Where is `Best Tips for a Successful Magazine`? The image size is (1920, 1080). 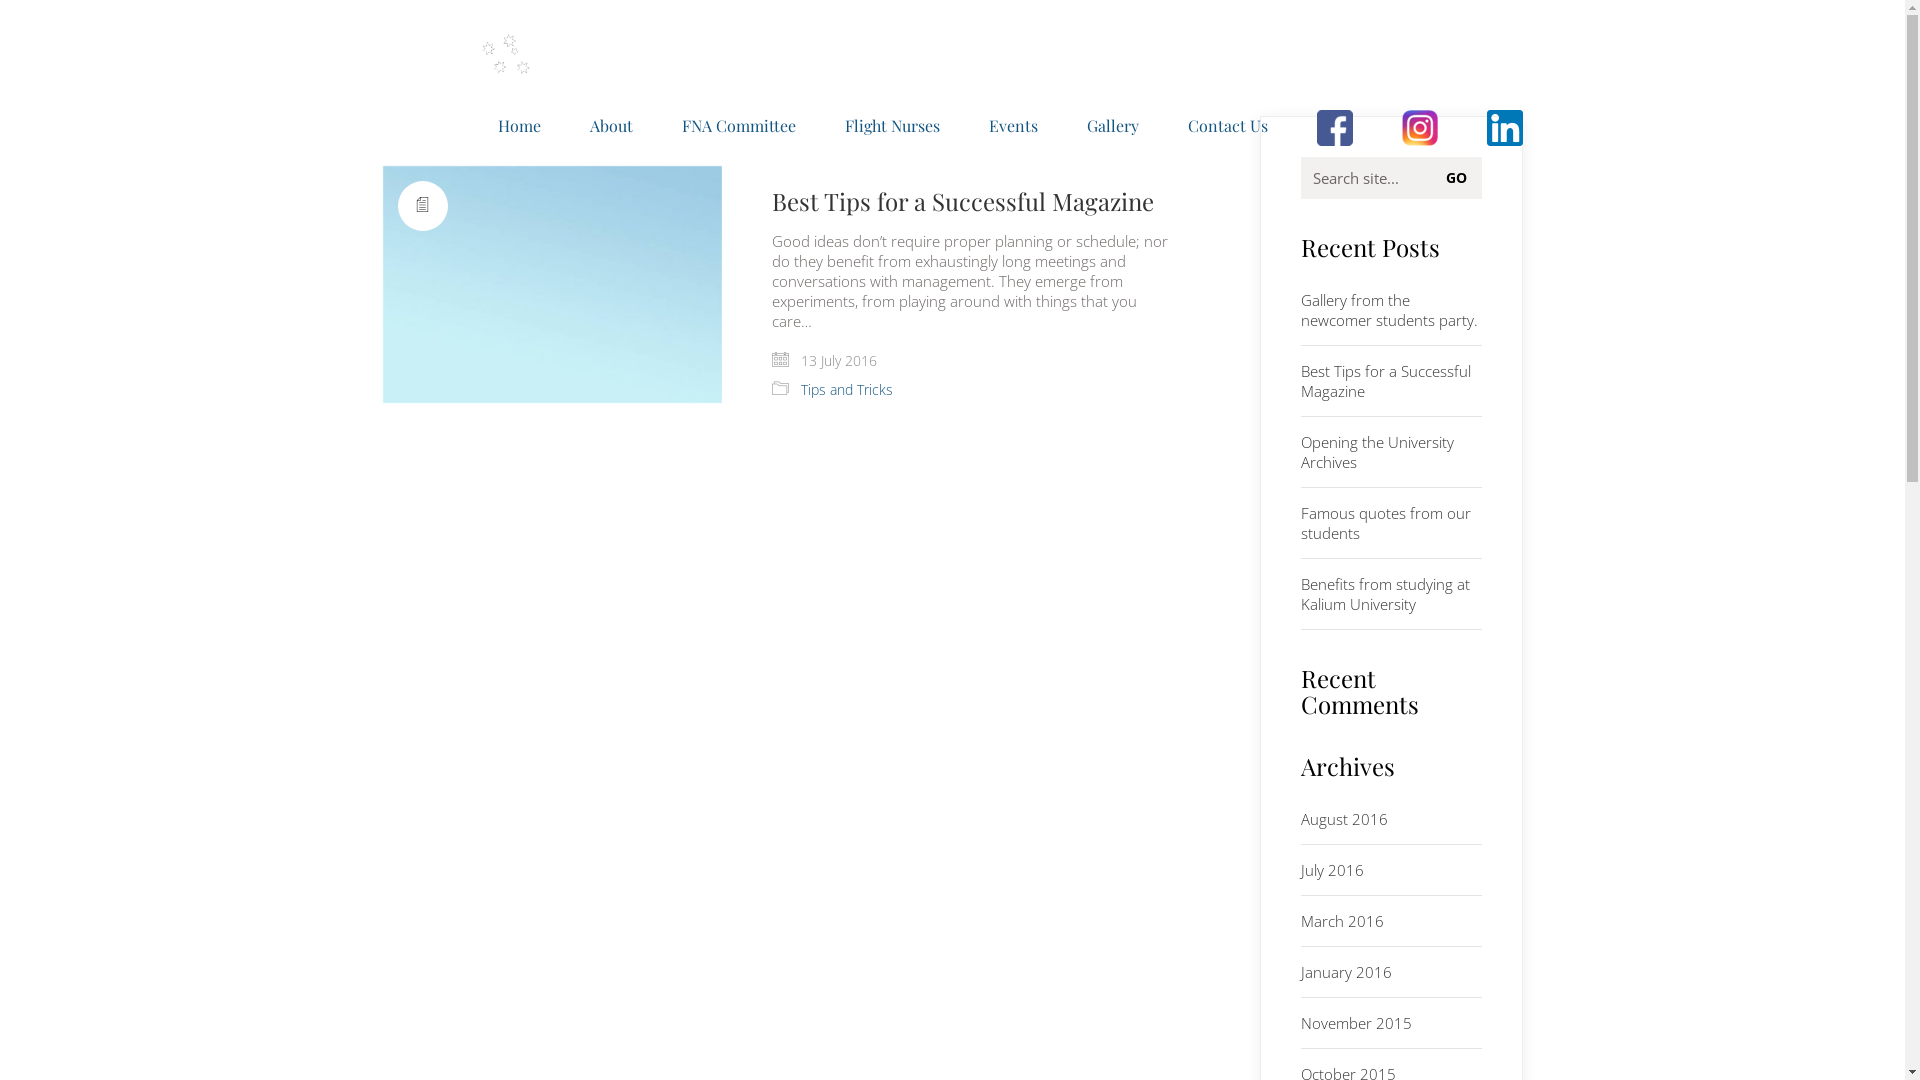 Best Tips for a Successful Magazine is located at coordinates (963, 201).